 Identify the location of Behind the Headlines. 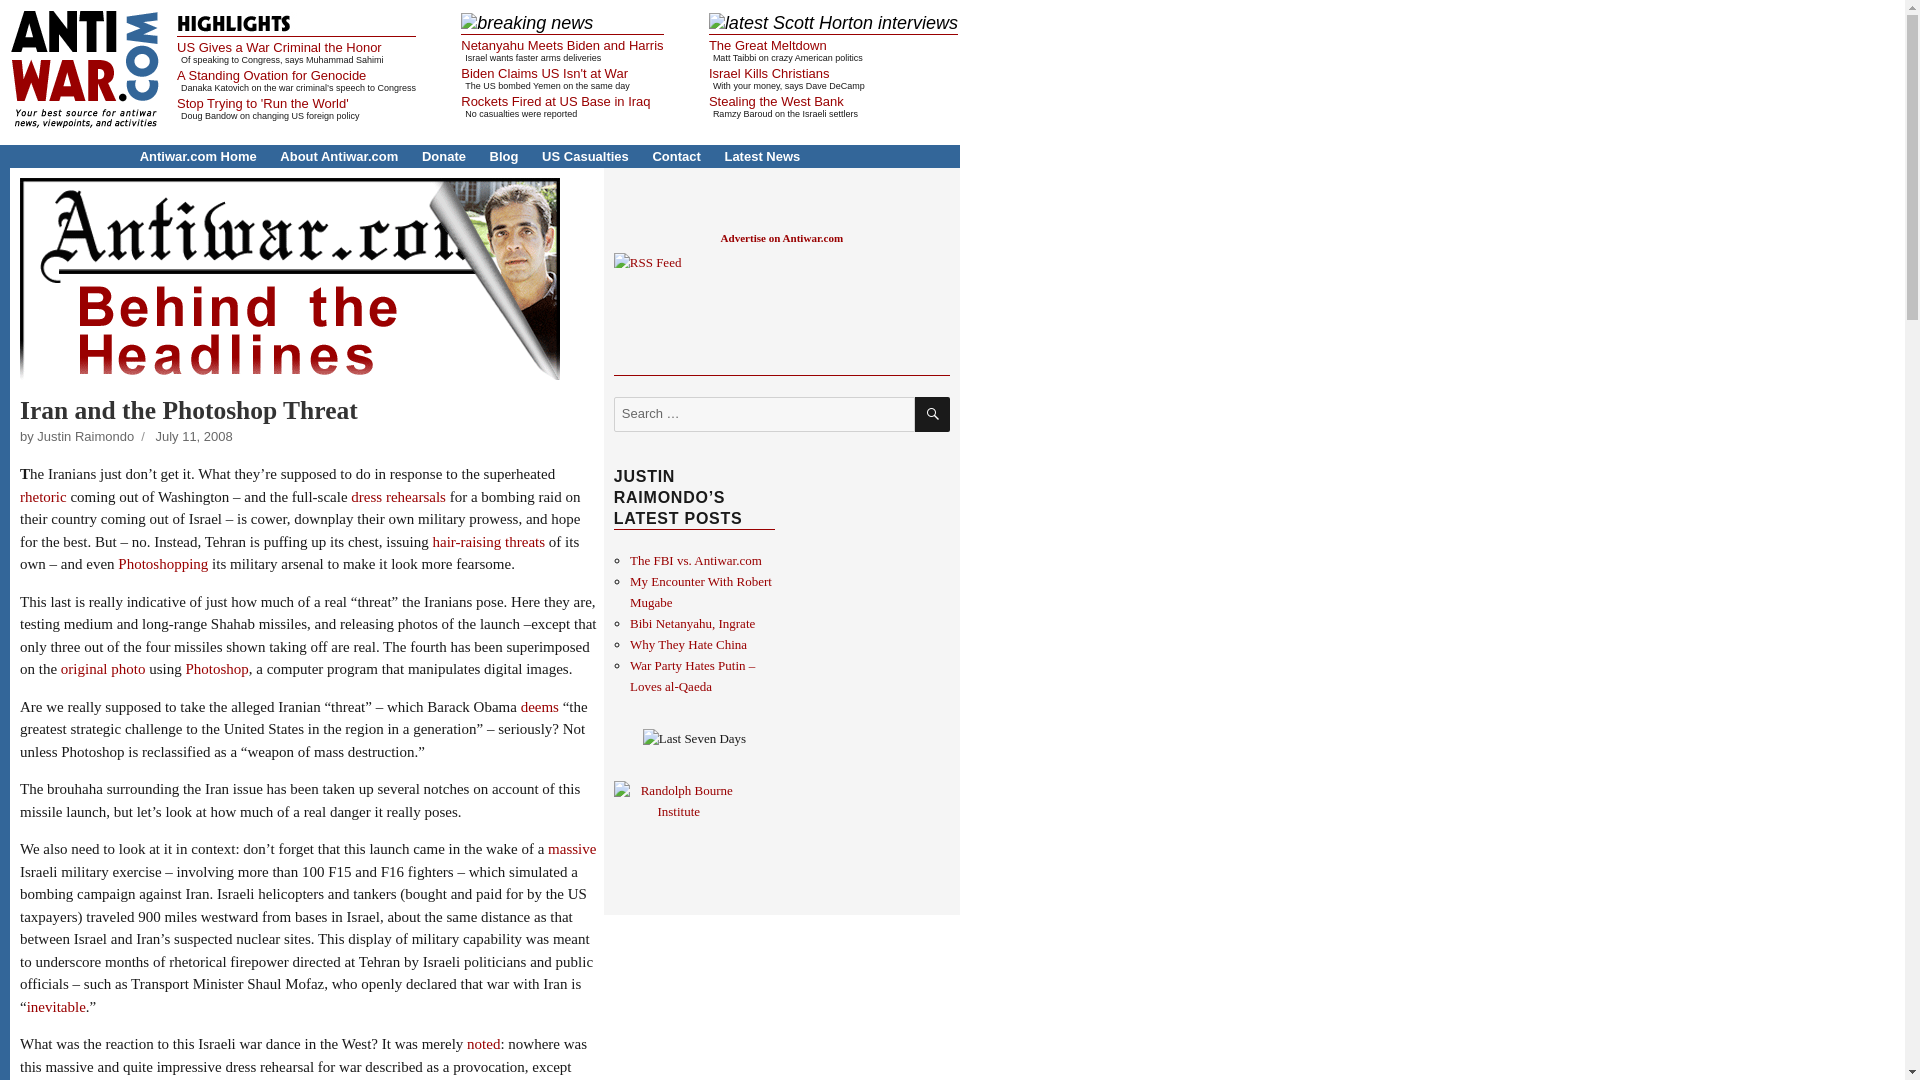
(290, 279).